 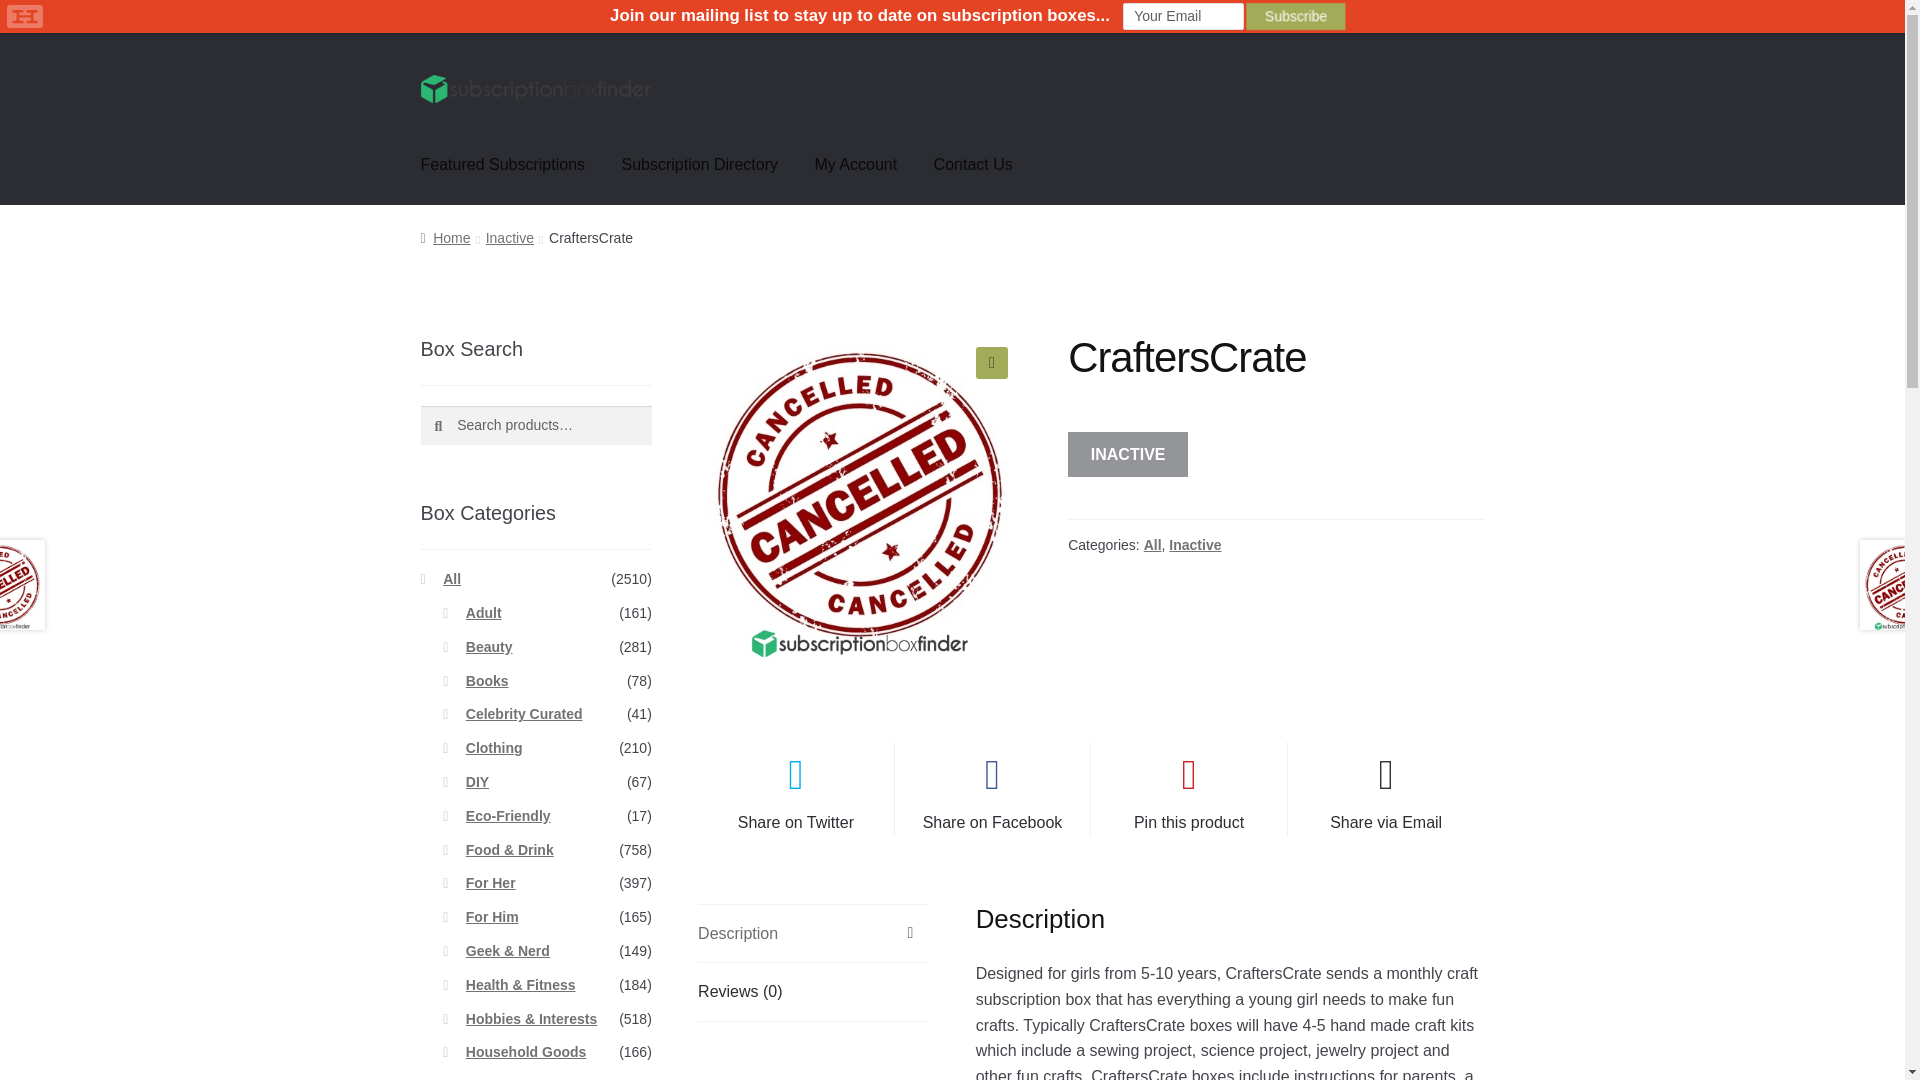 What do you see at coordinates (1195, 544) in the screenshot?
I see `Inactive` at bounding box center [1195, 544].